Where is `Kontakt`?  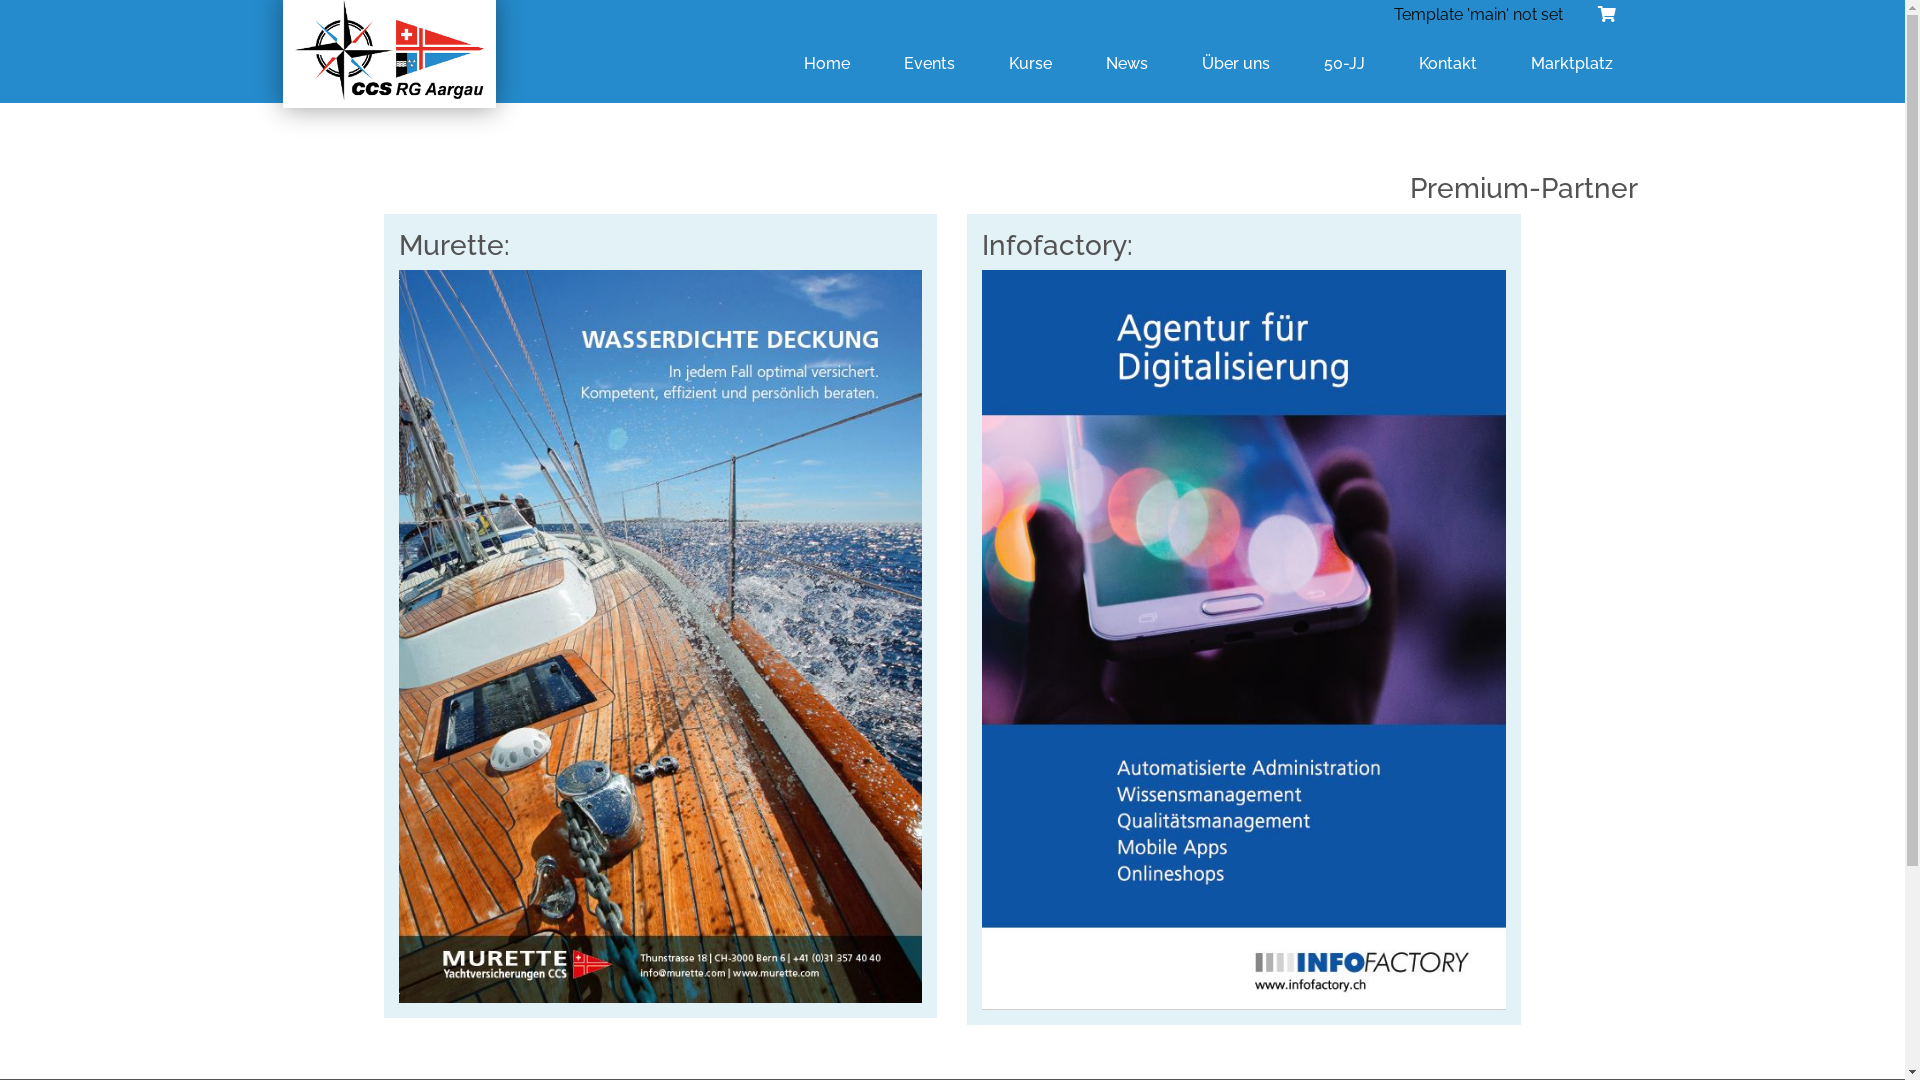
Kontakt is located at coordinates (1447, 64).